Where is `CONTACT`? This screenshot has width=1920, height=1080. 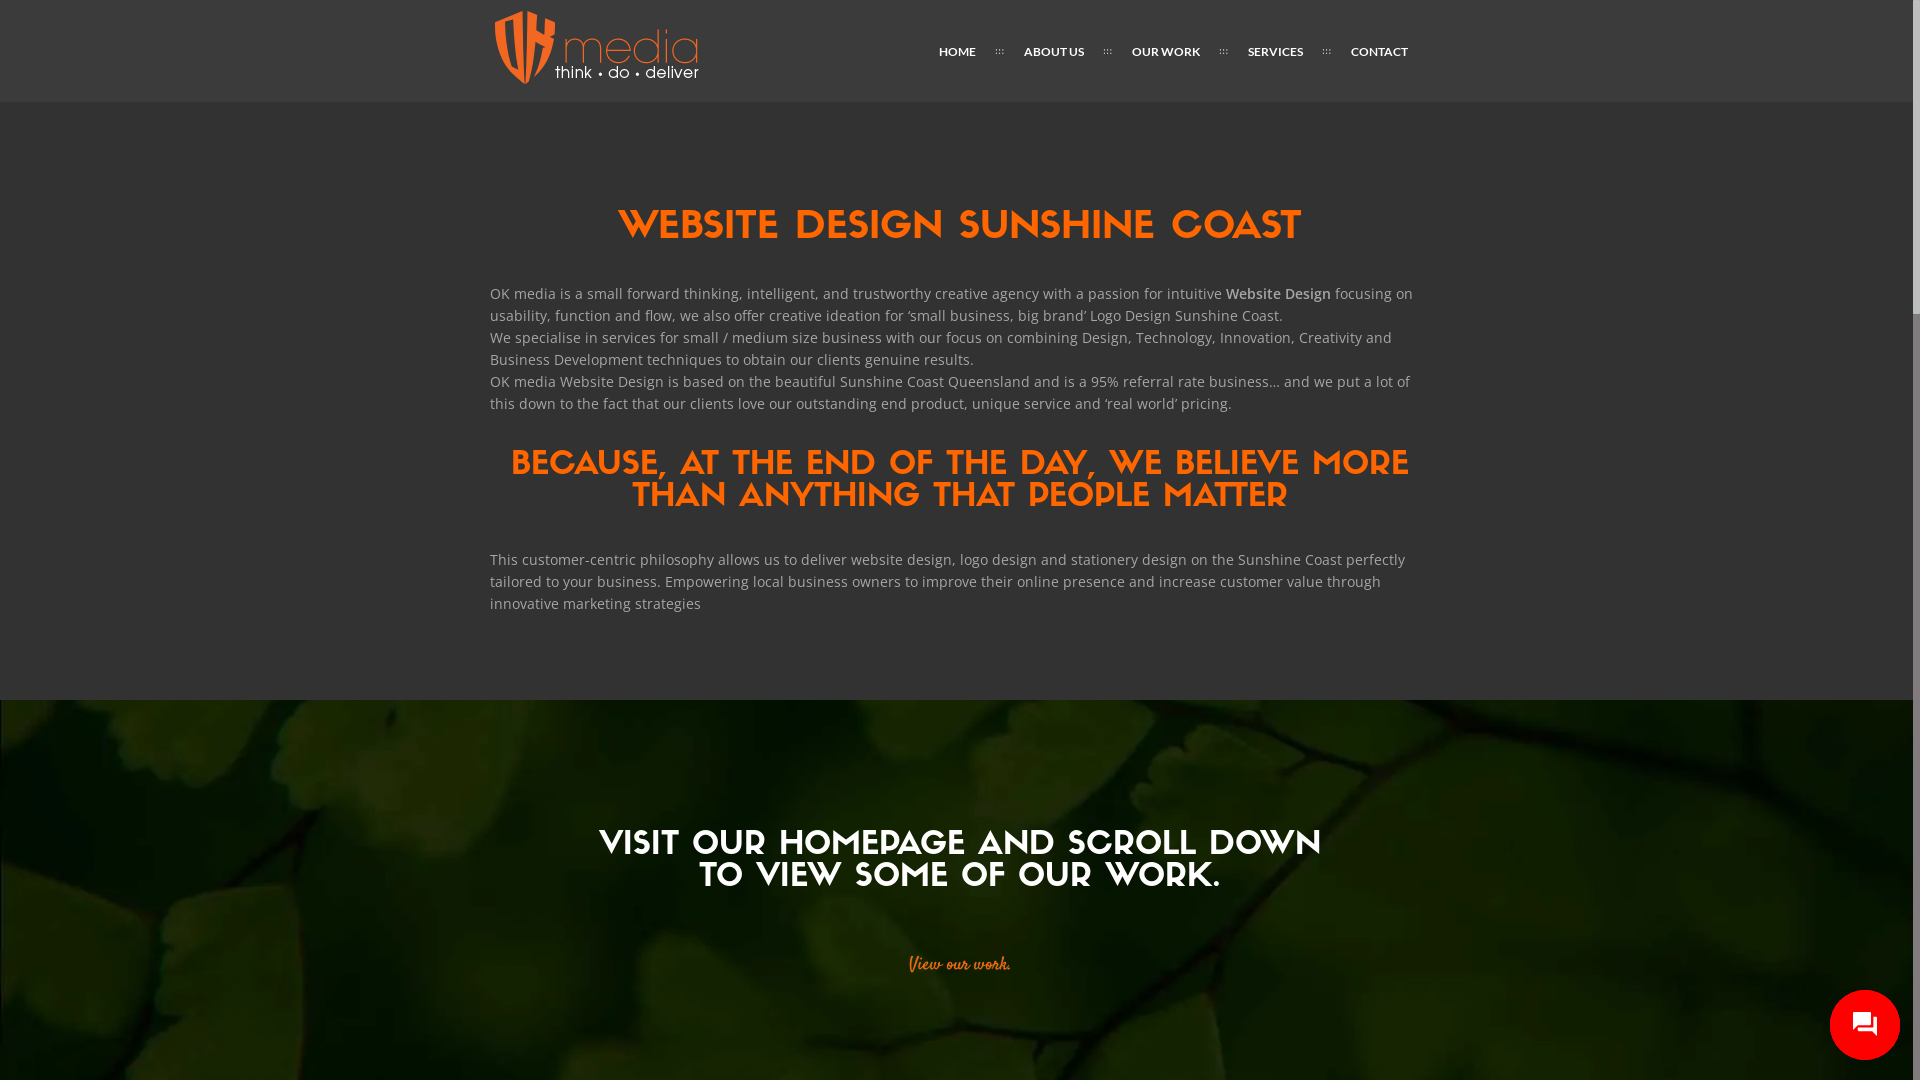
CONTACT is located at coordinates (1380, 52).